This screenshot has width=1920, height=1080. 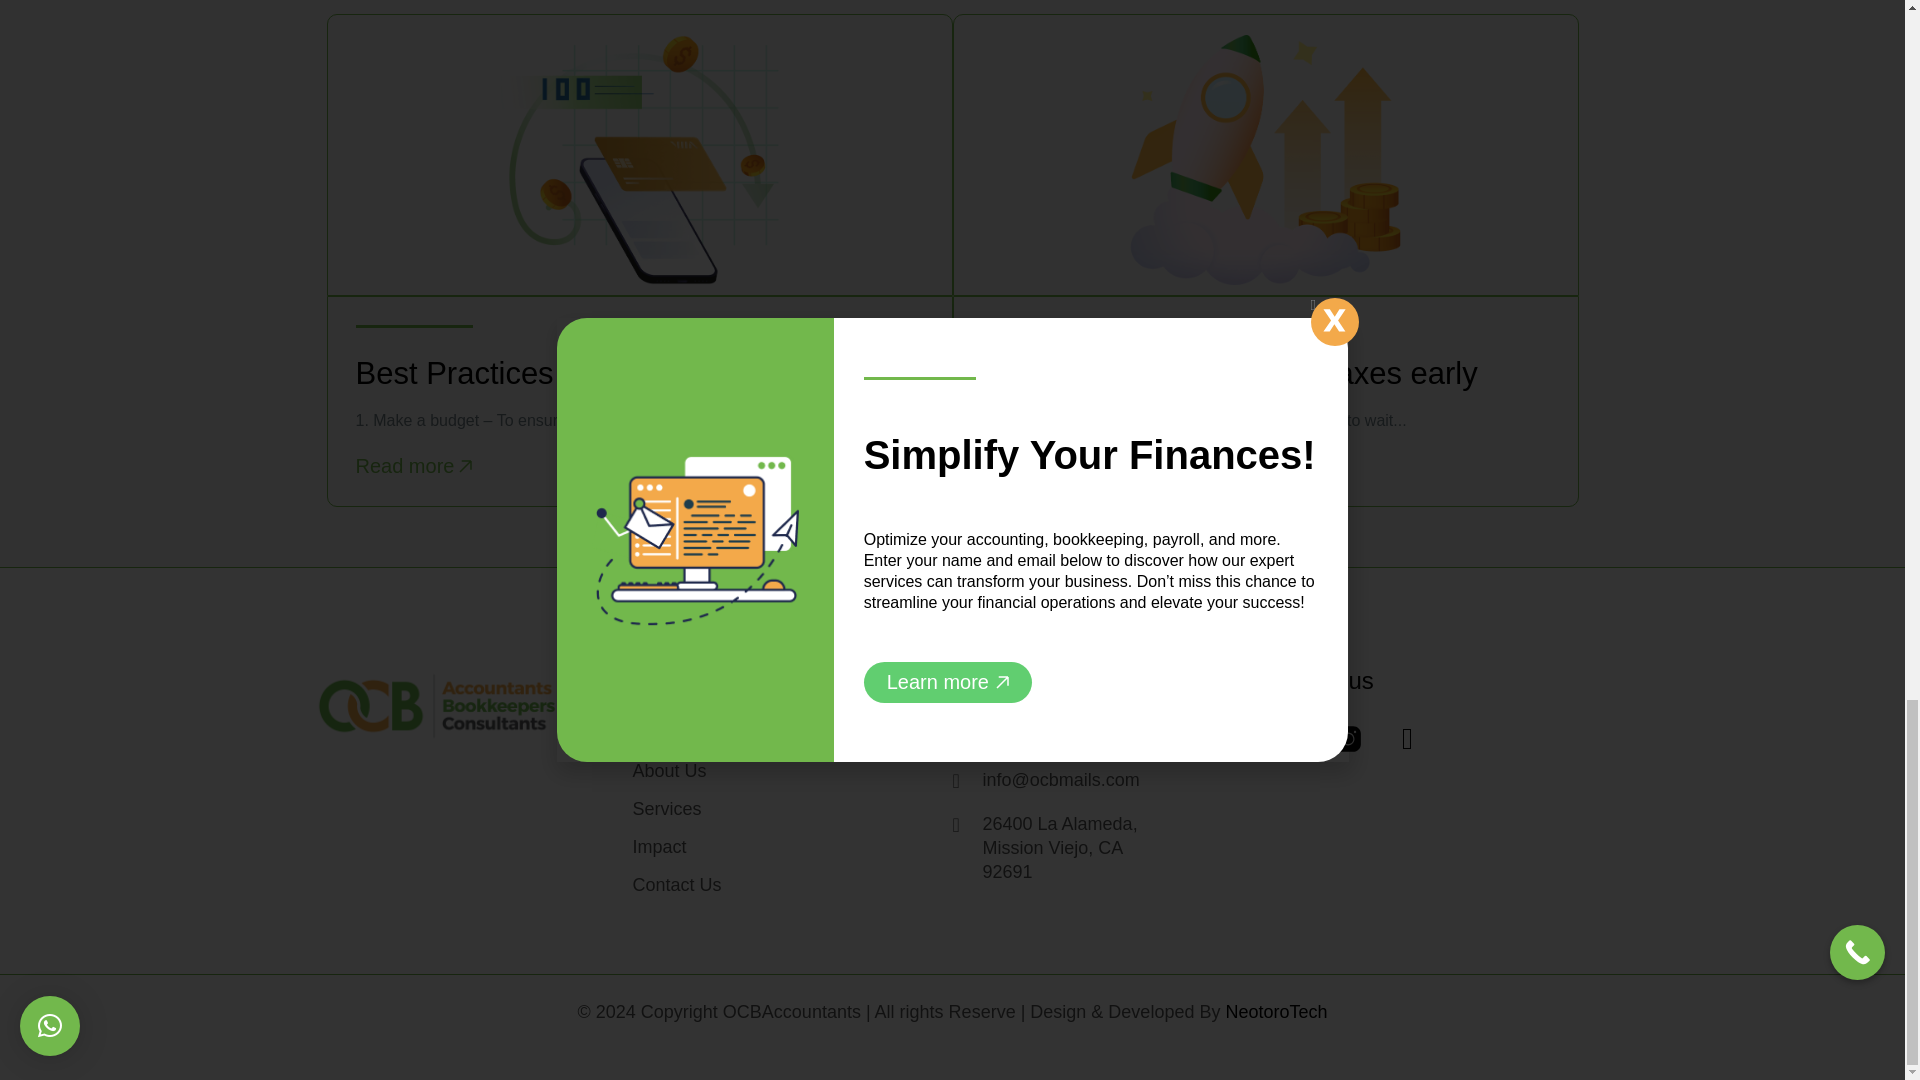 I want to click on 949-215-6200, so click(x=1062, y=736).